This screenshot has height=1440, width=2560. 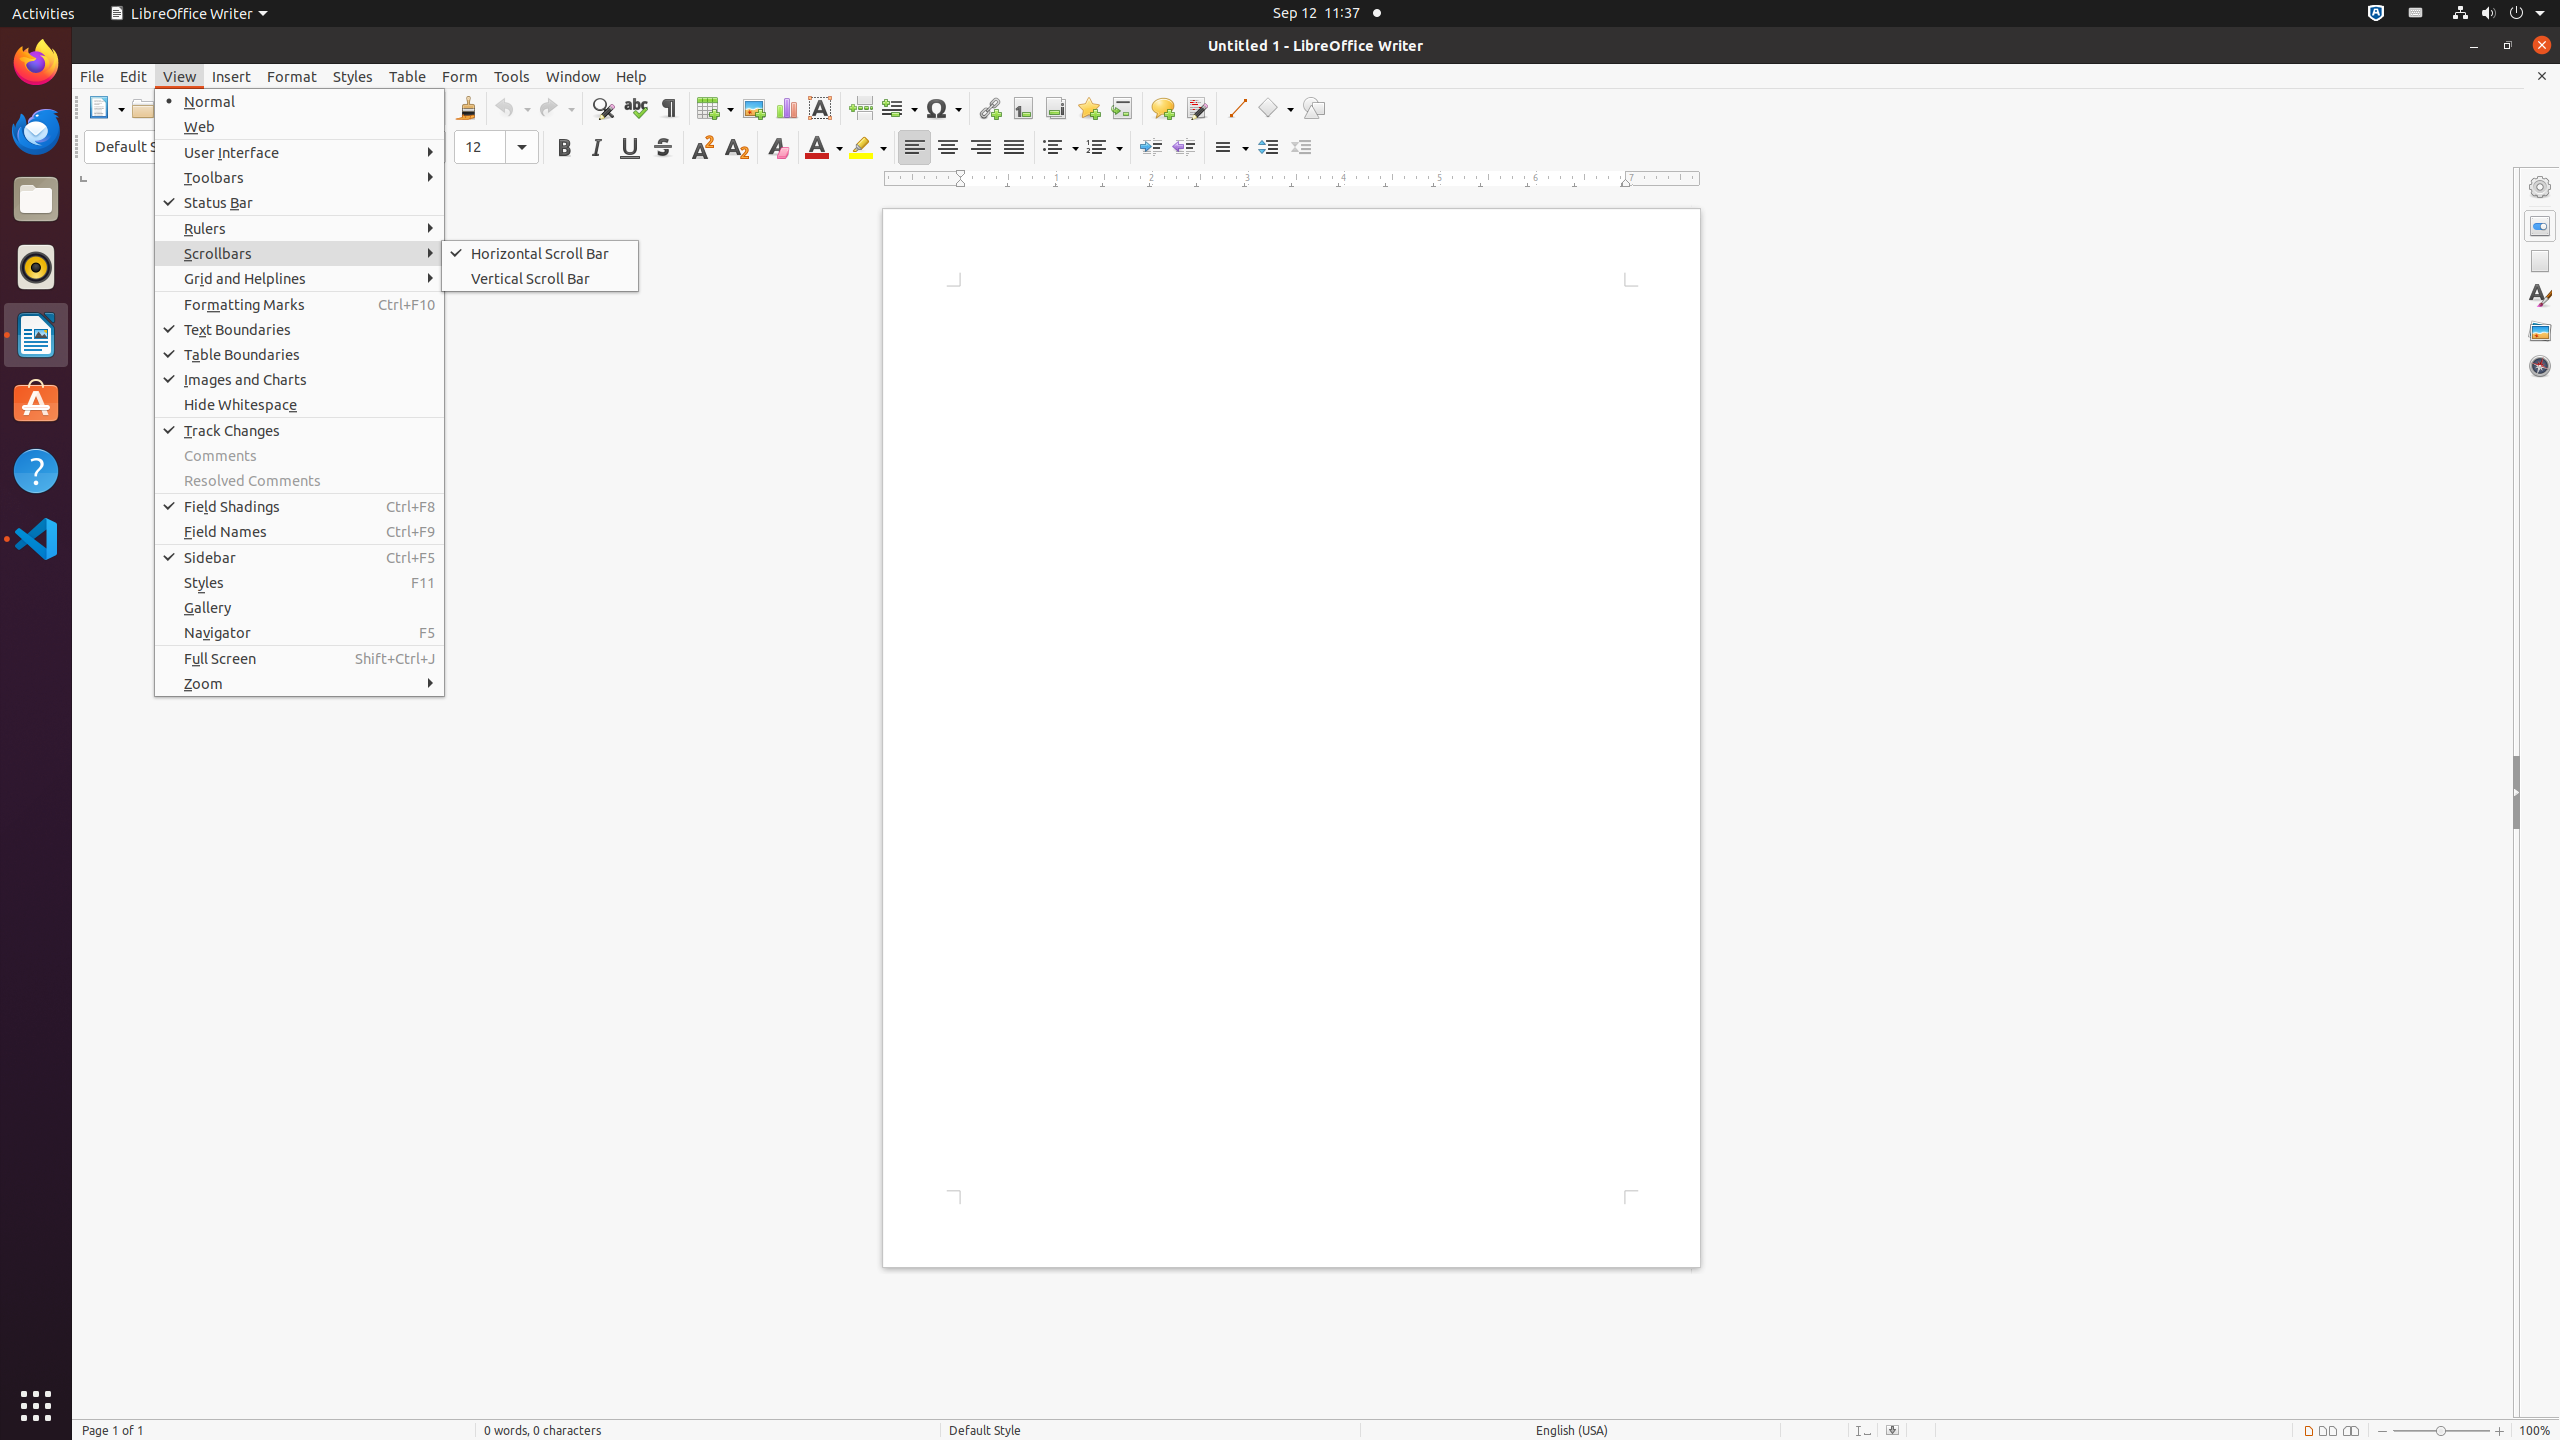 What do you see at coordinates (596, 148) in the screenshot?
I see `Italic` at bounding box center [596, 148].